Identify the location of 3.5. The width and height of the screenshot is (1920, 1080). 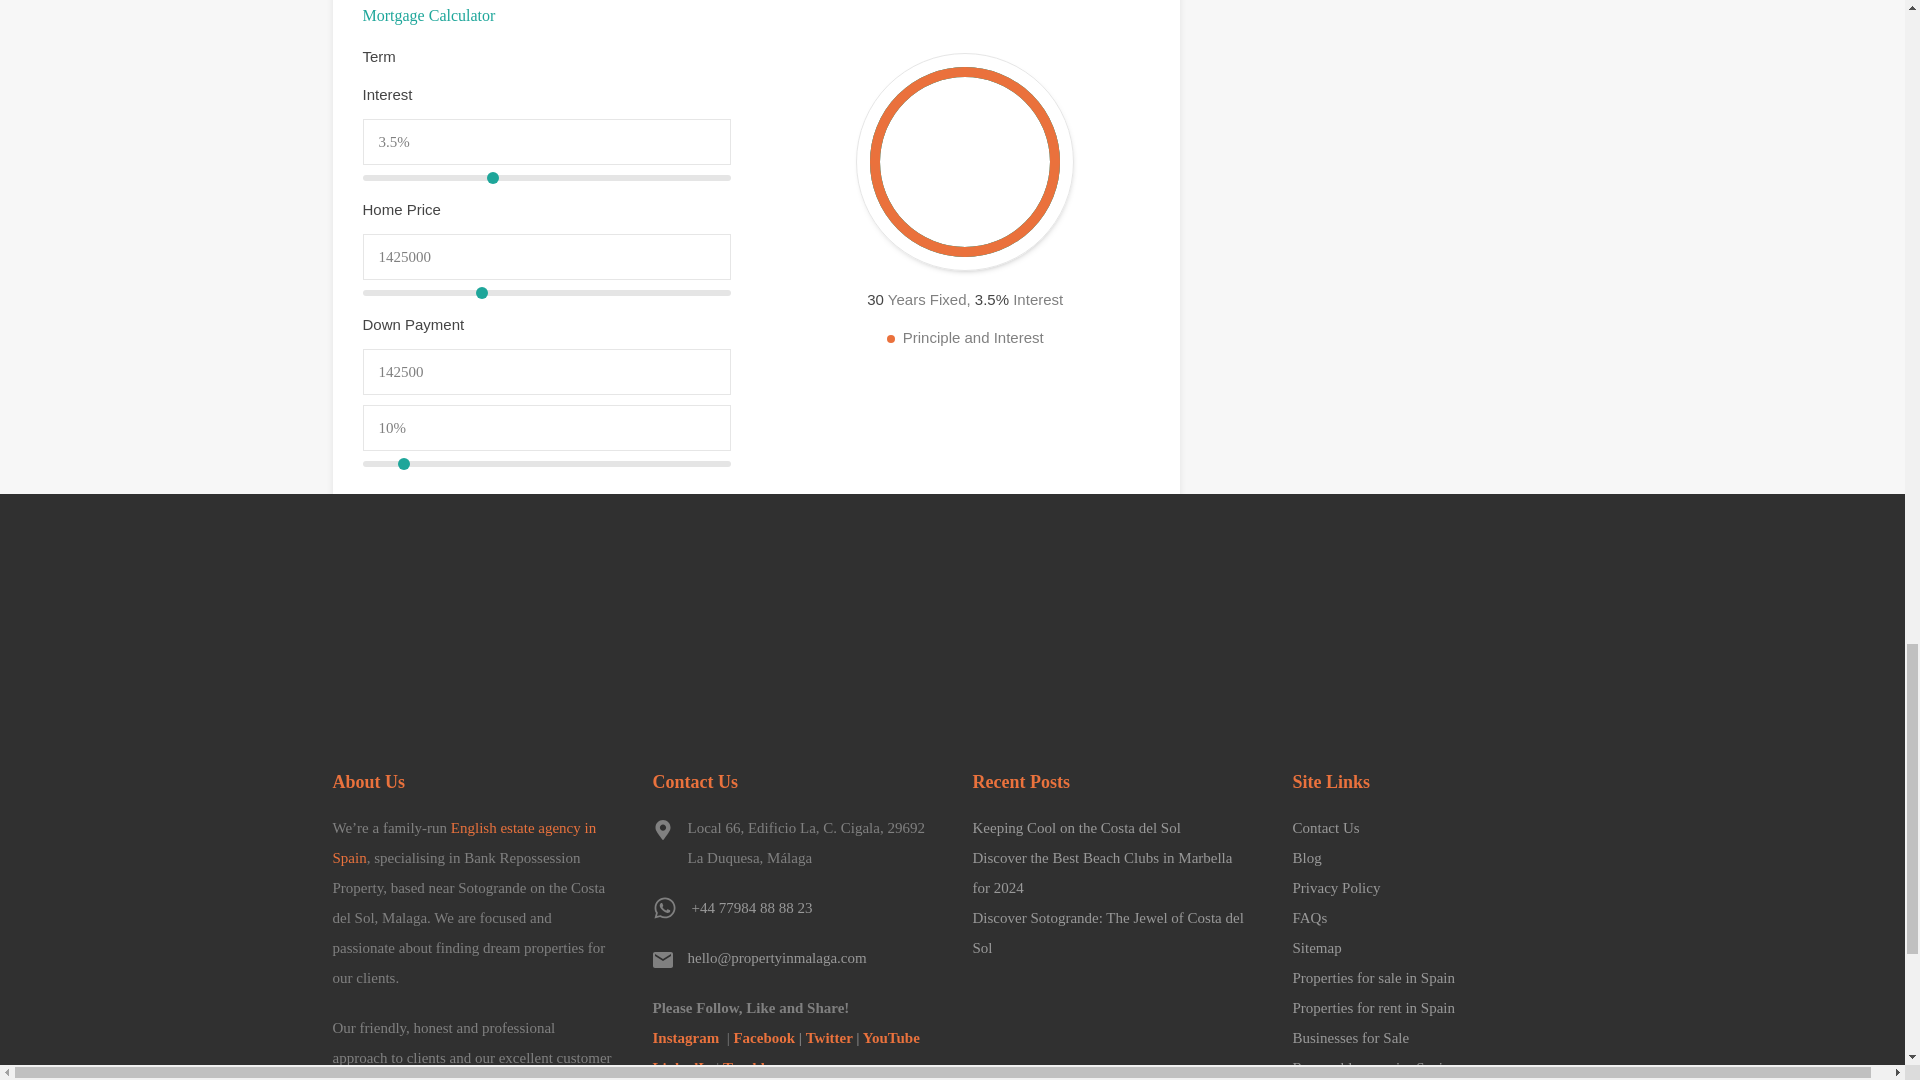
(546, 178).